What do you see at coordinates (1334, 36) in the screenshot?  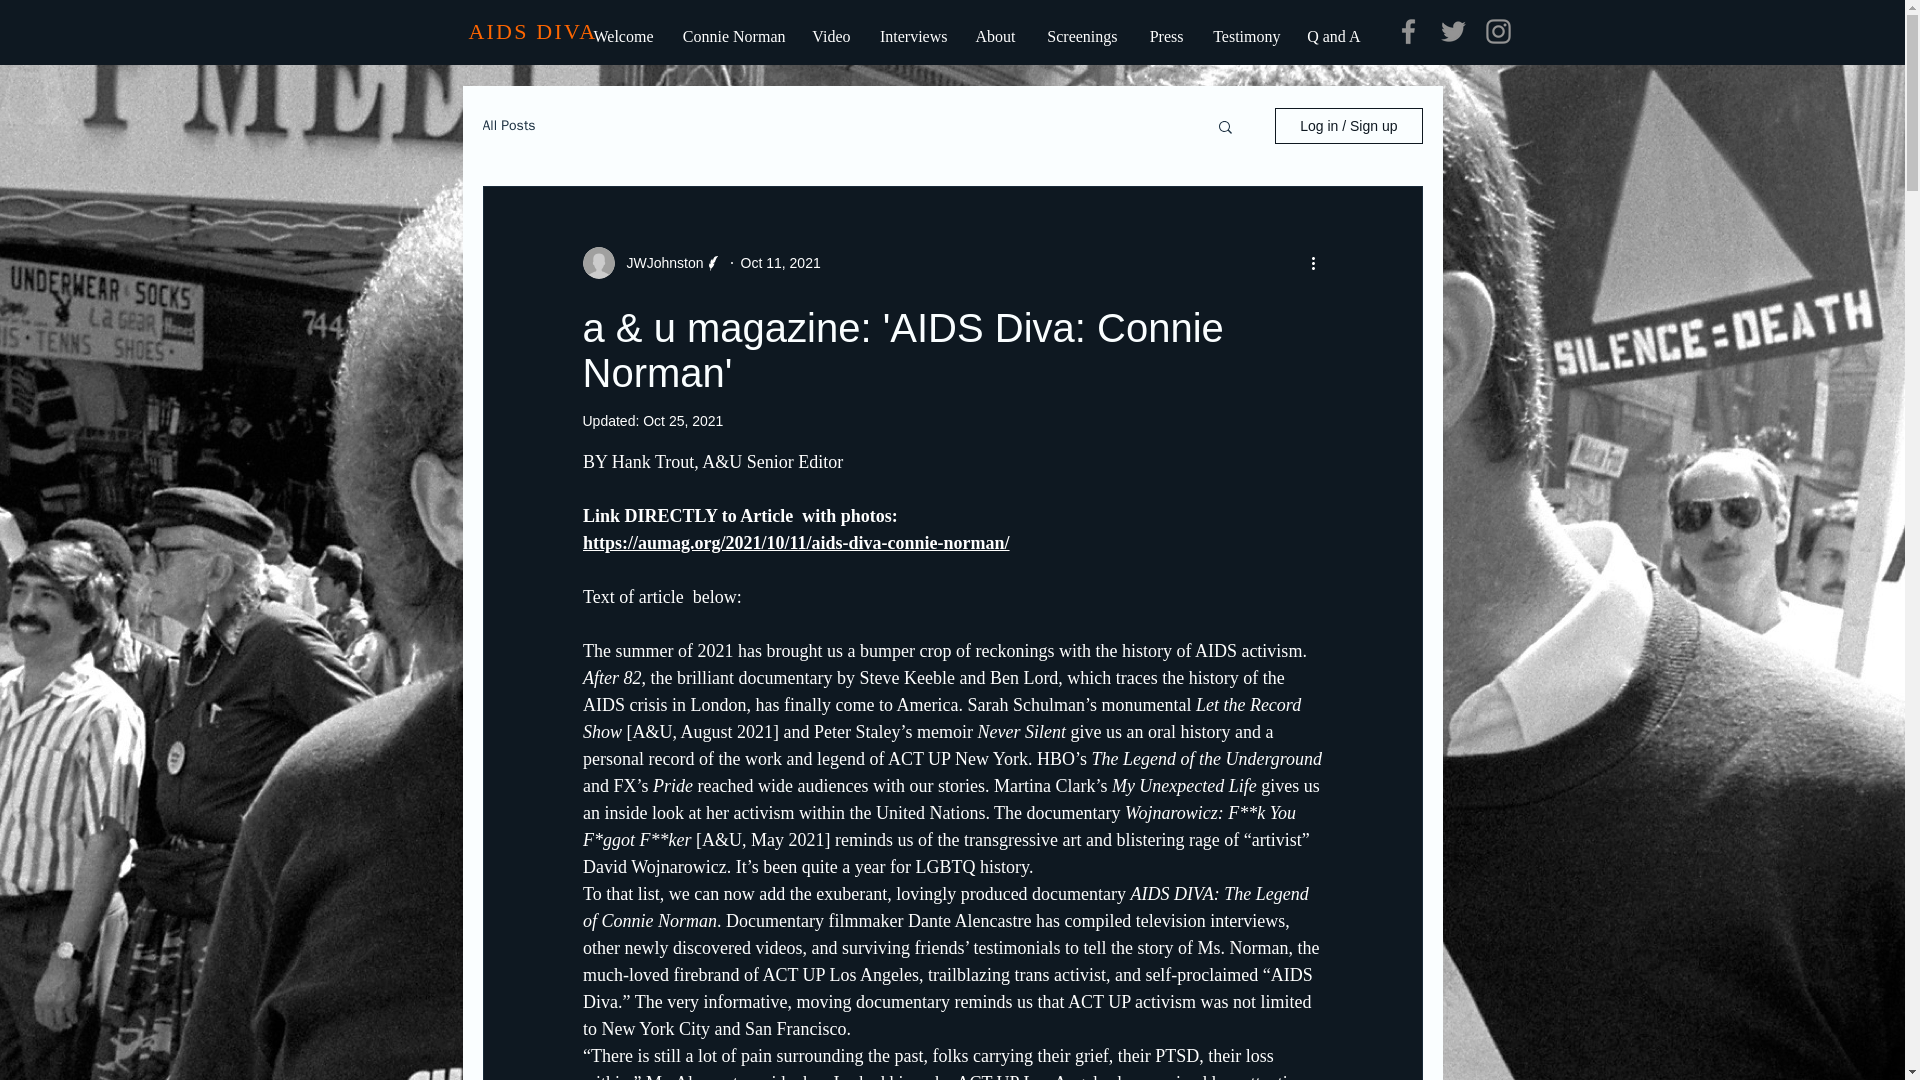 I see `Q and A` at bounding box center [1334, 36].